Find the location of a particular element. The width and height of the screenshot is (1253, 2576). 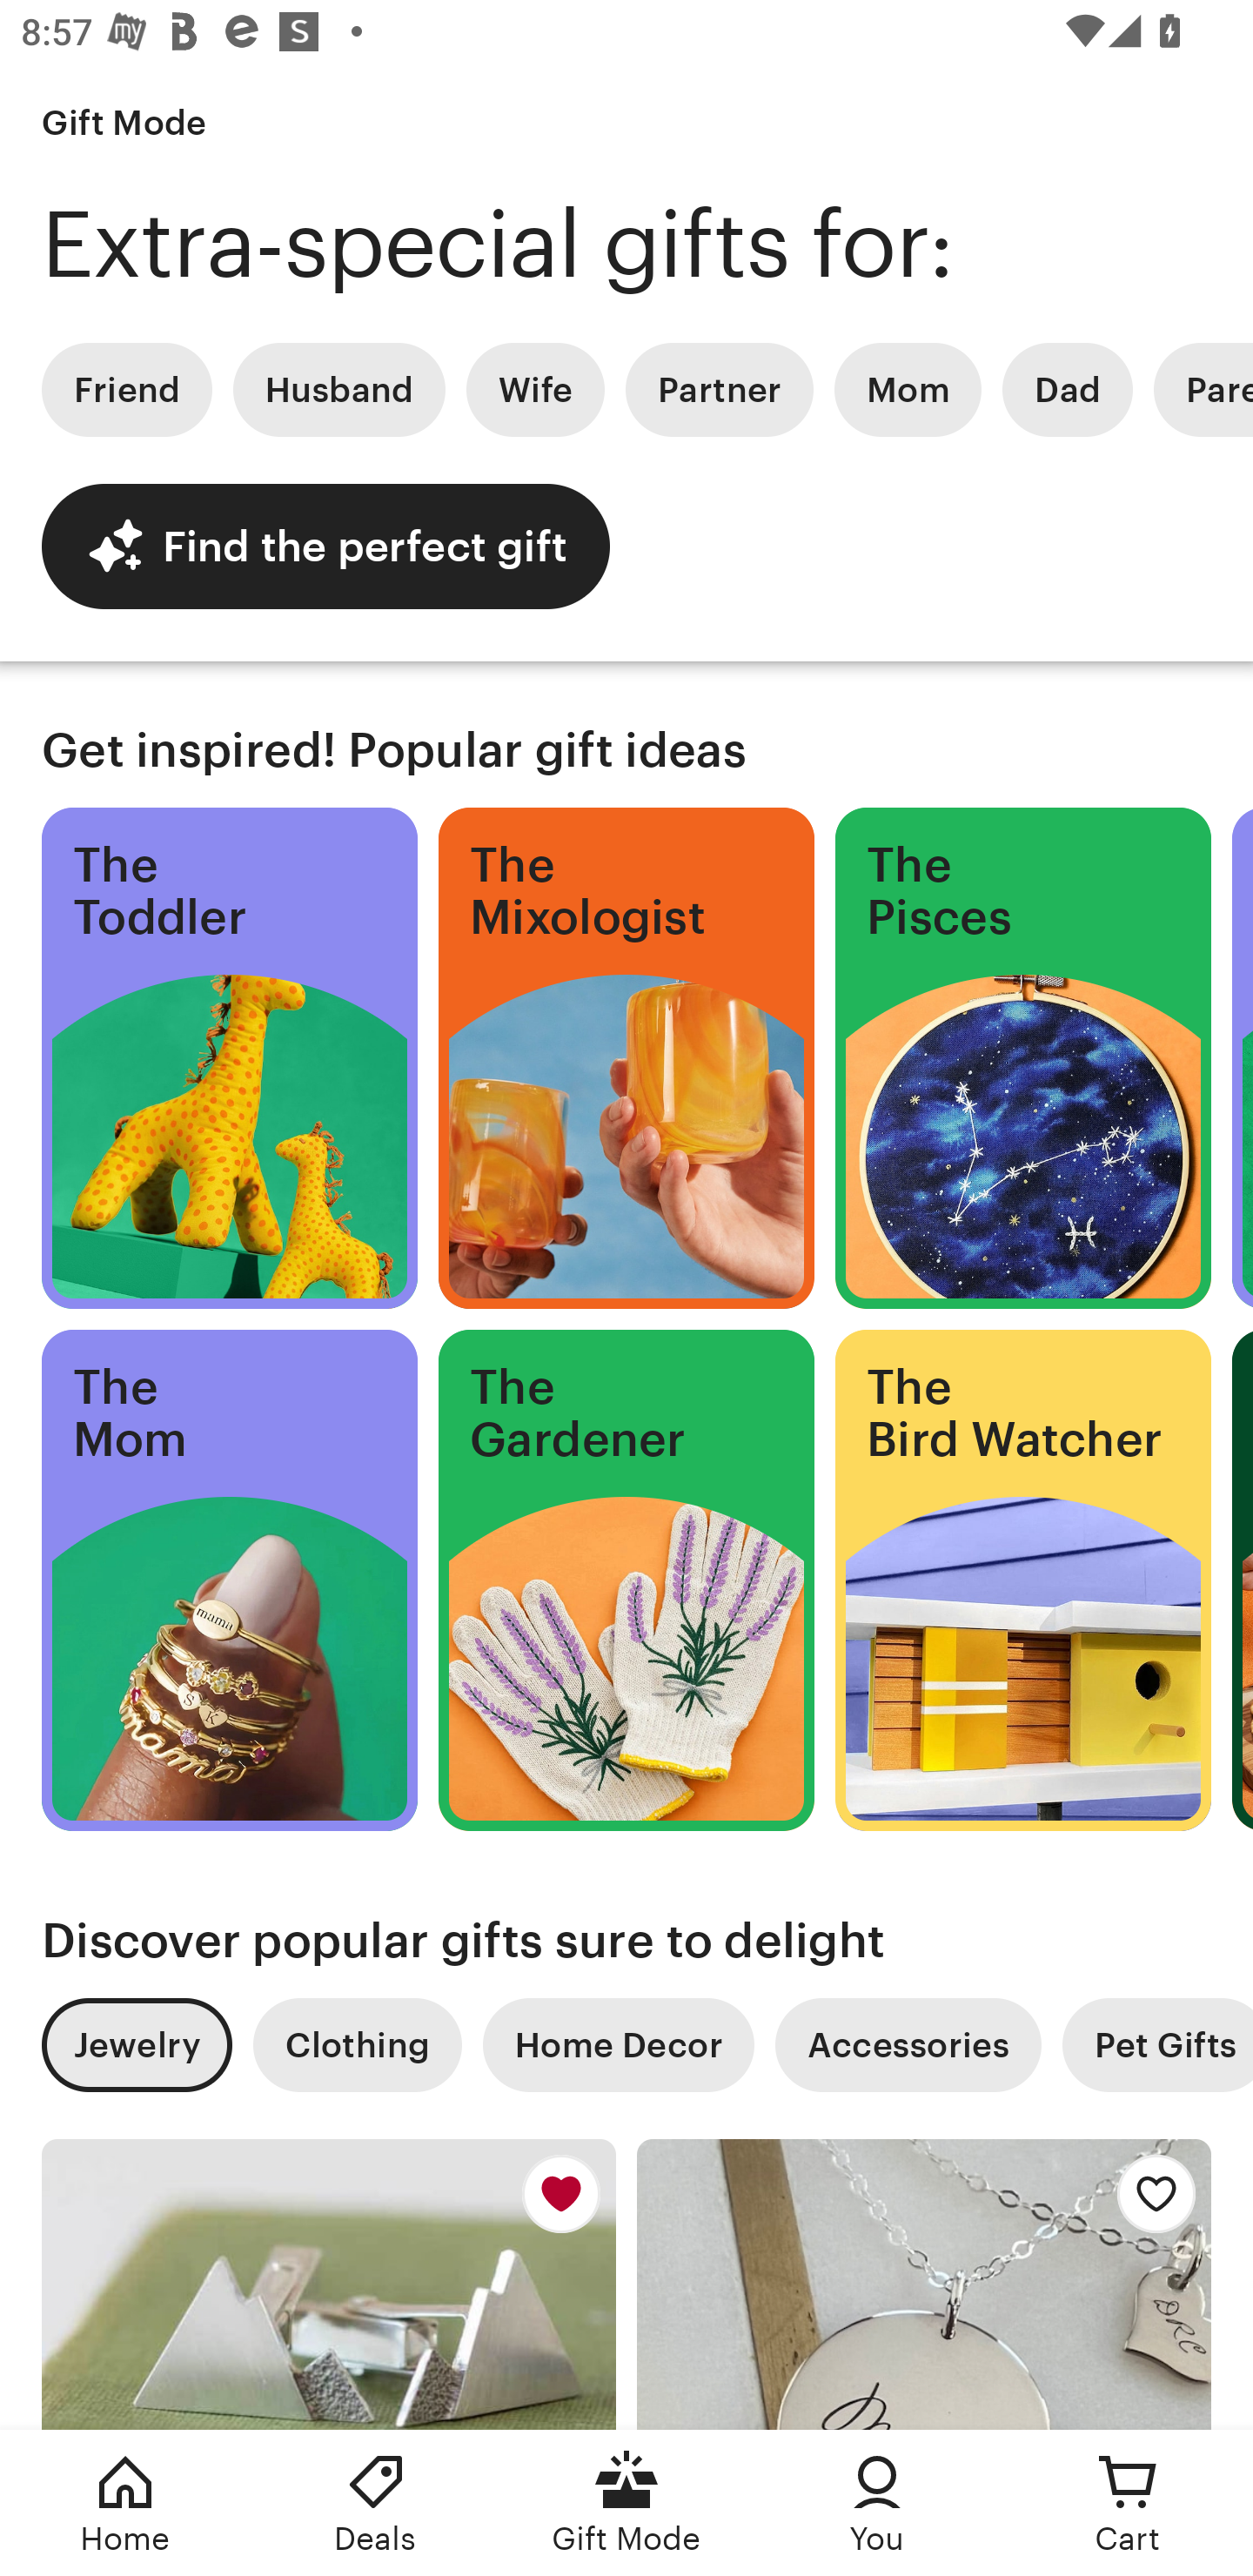

Deals is located at coordinates (376, 2503).